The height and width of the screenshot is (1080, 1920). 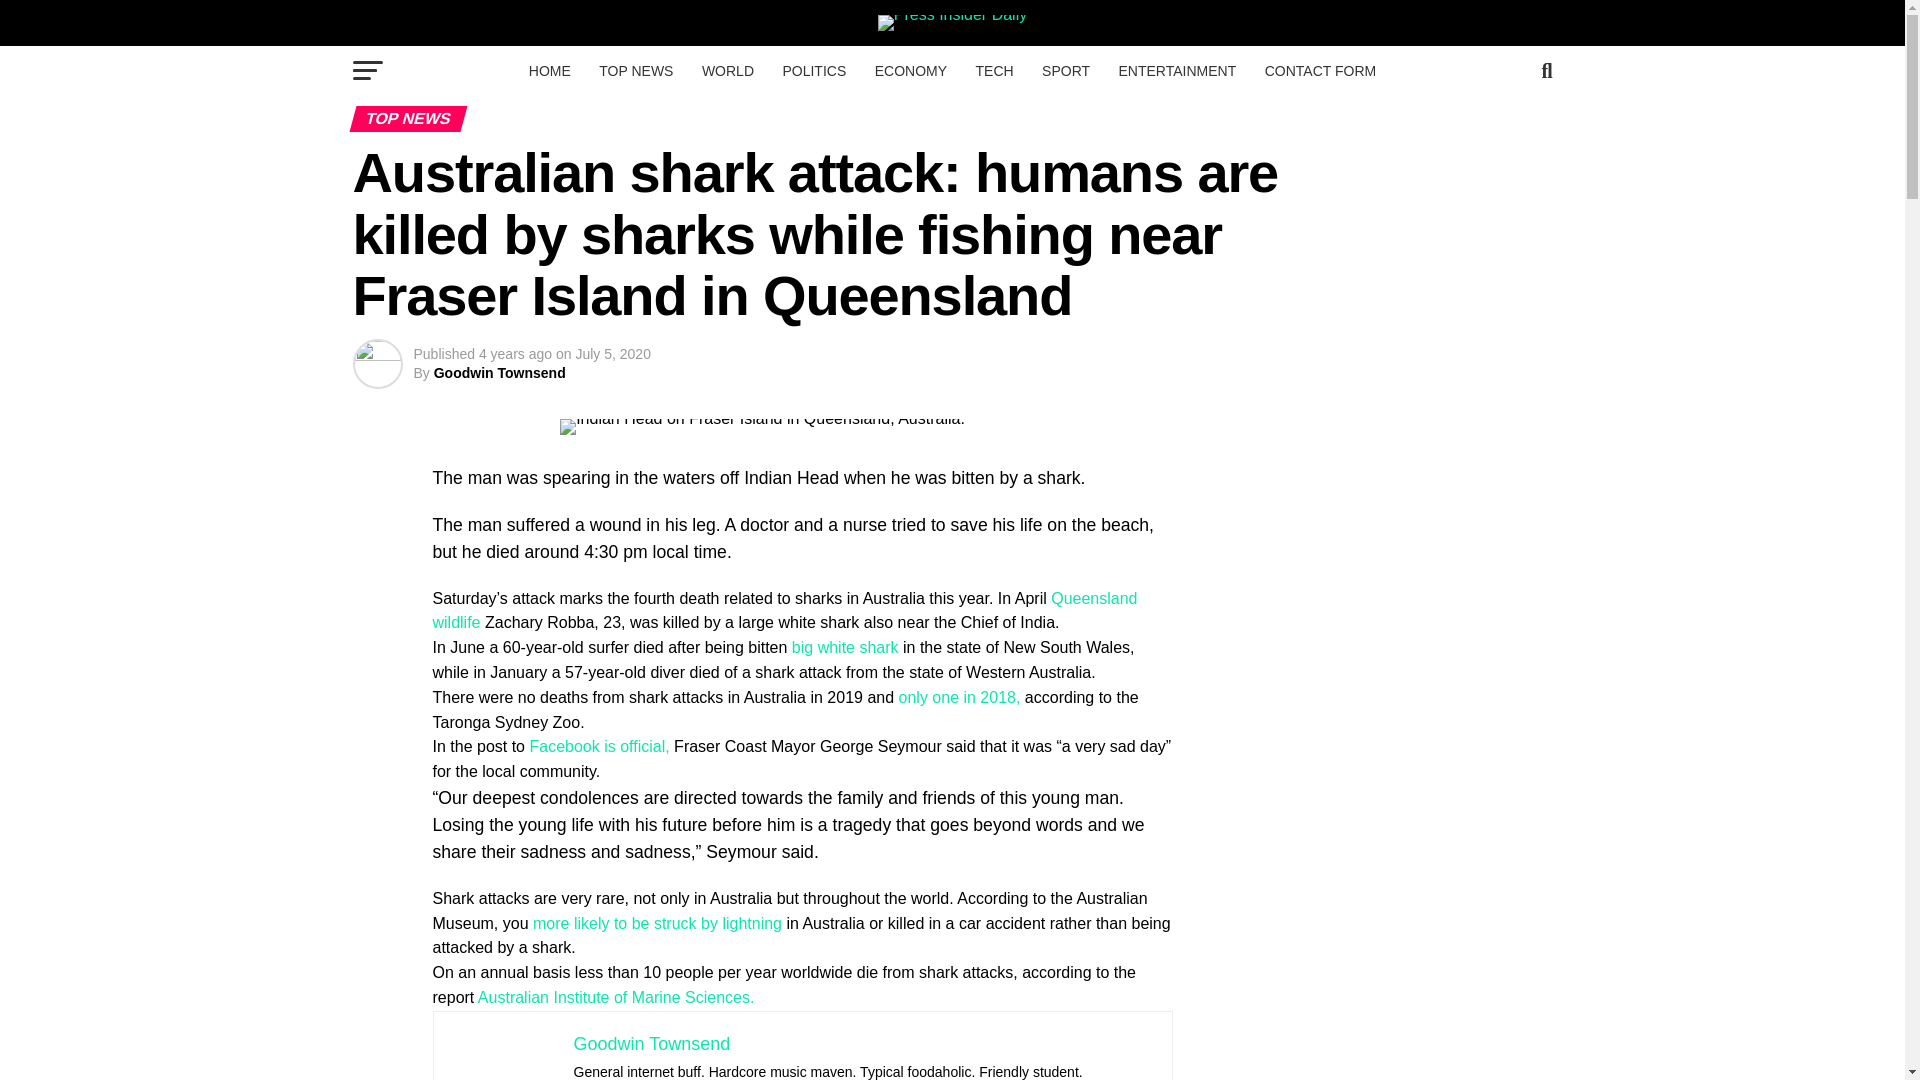 What do you see at coordinates (657, 923) in the screenshot?
I see `more likely to be struck by lightning` at bounding box center [657, 923].